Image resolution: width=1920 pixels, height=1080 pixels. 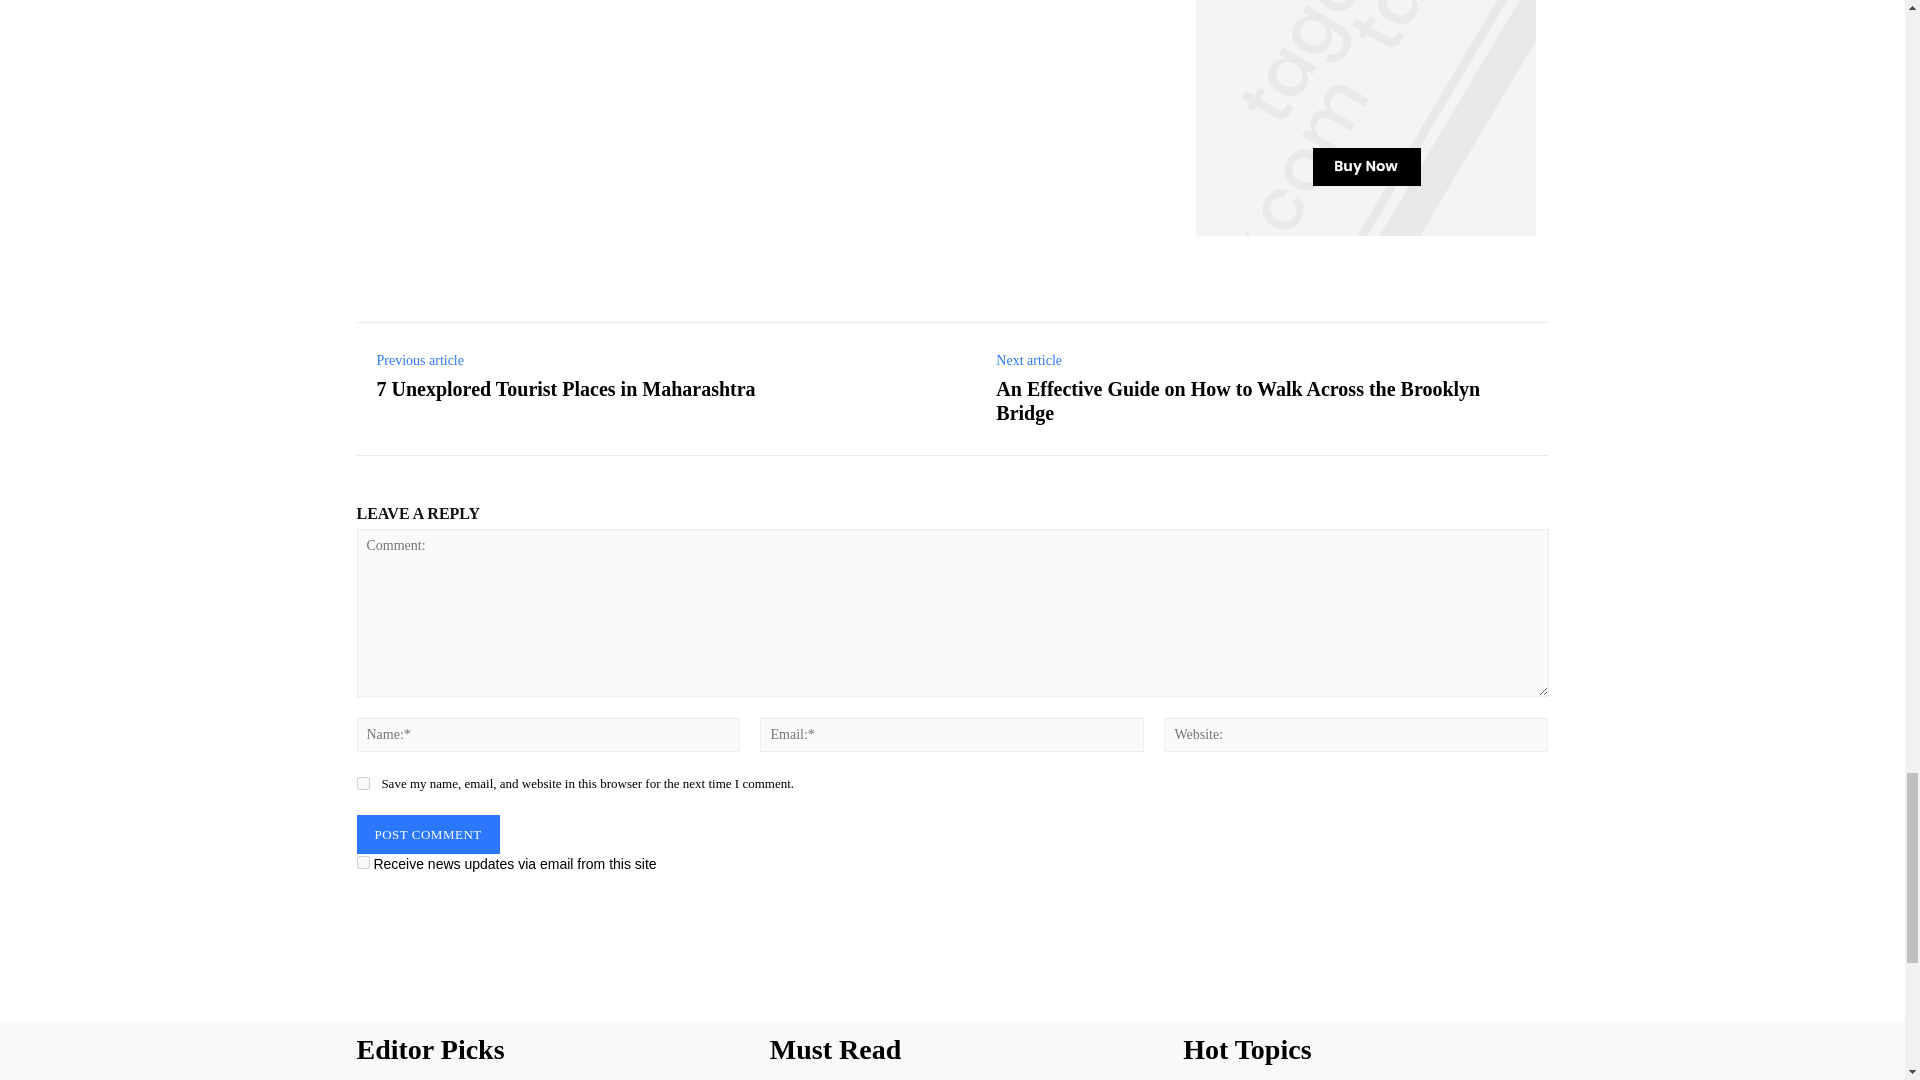 I want to click on 1, so click(x=362, y=862).